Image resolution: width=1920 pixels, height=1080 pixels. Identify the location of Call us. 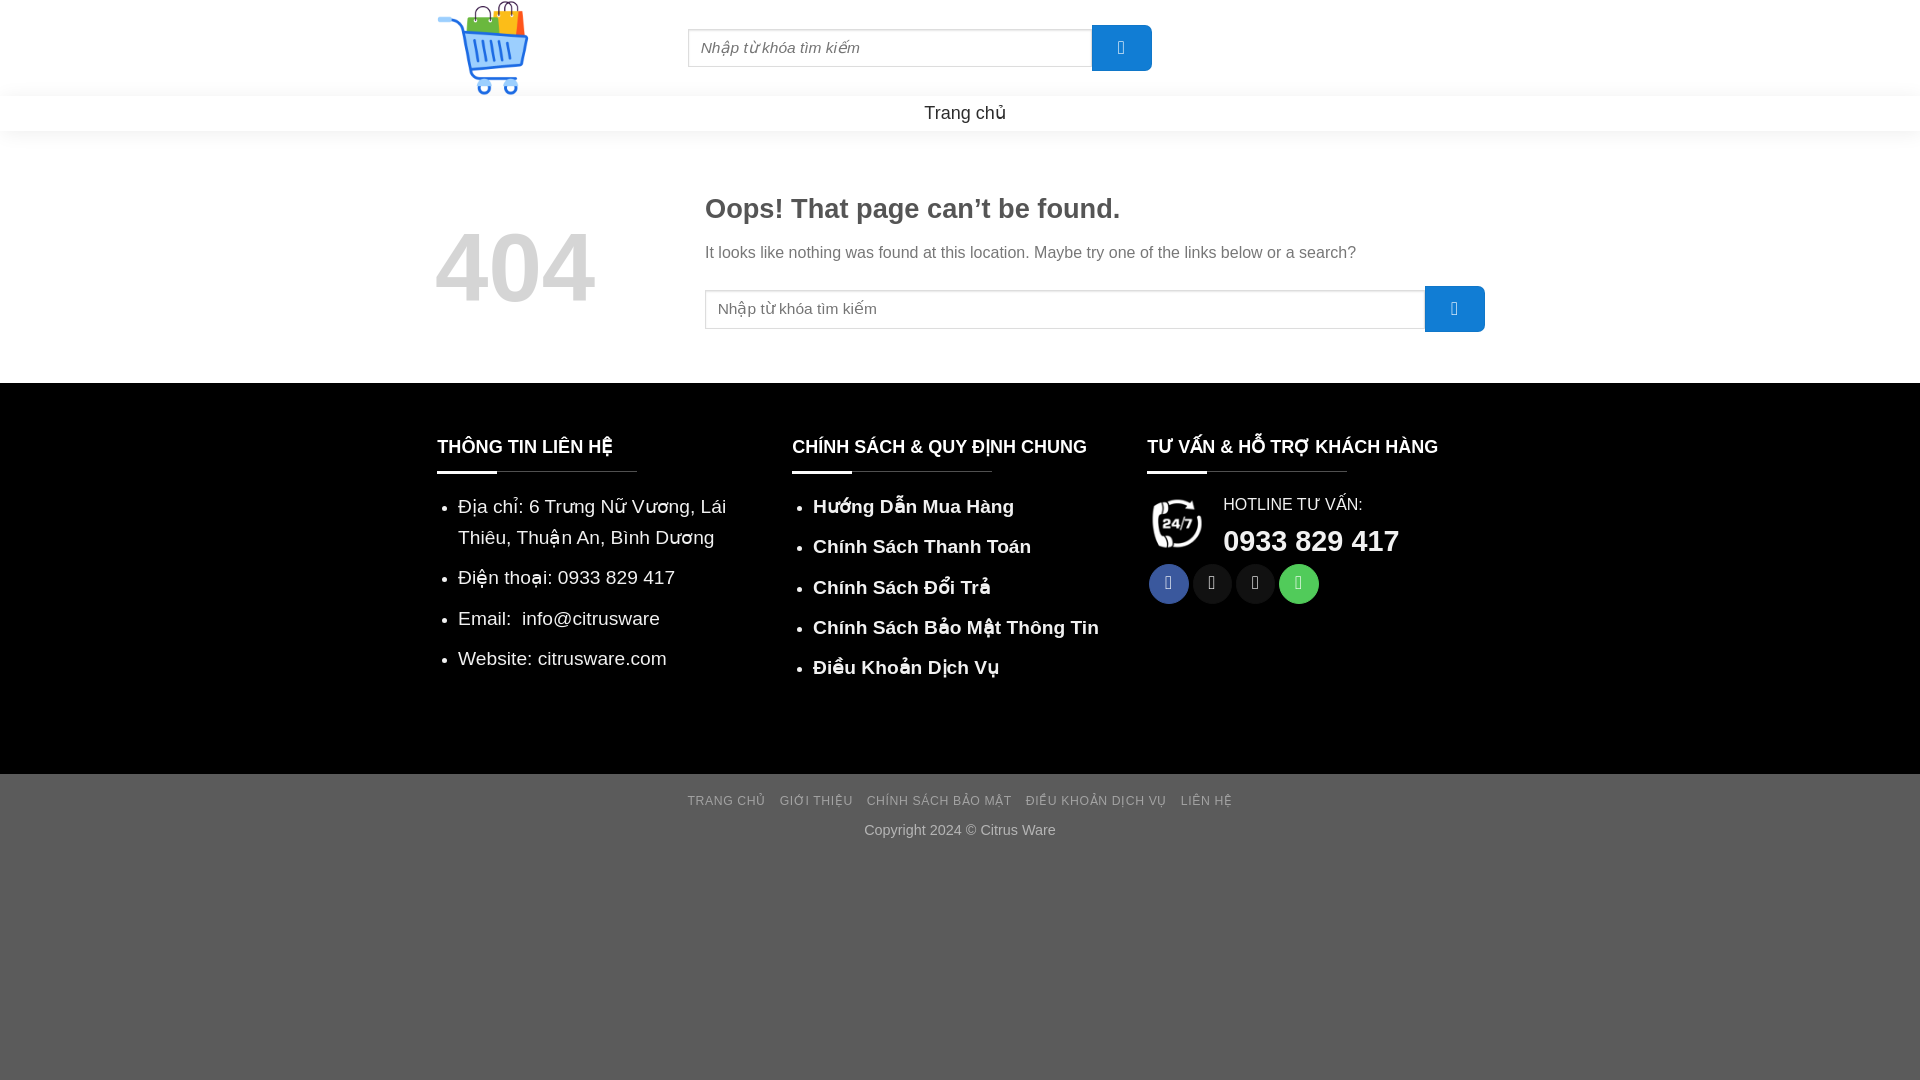
(1298, 583).